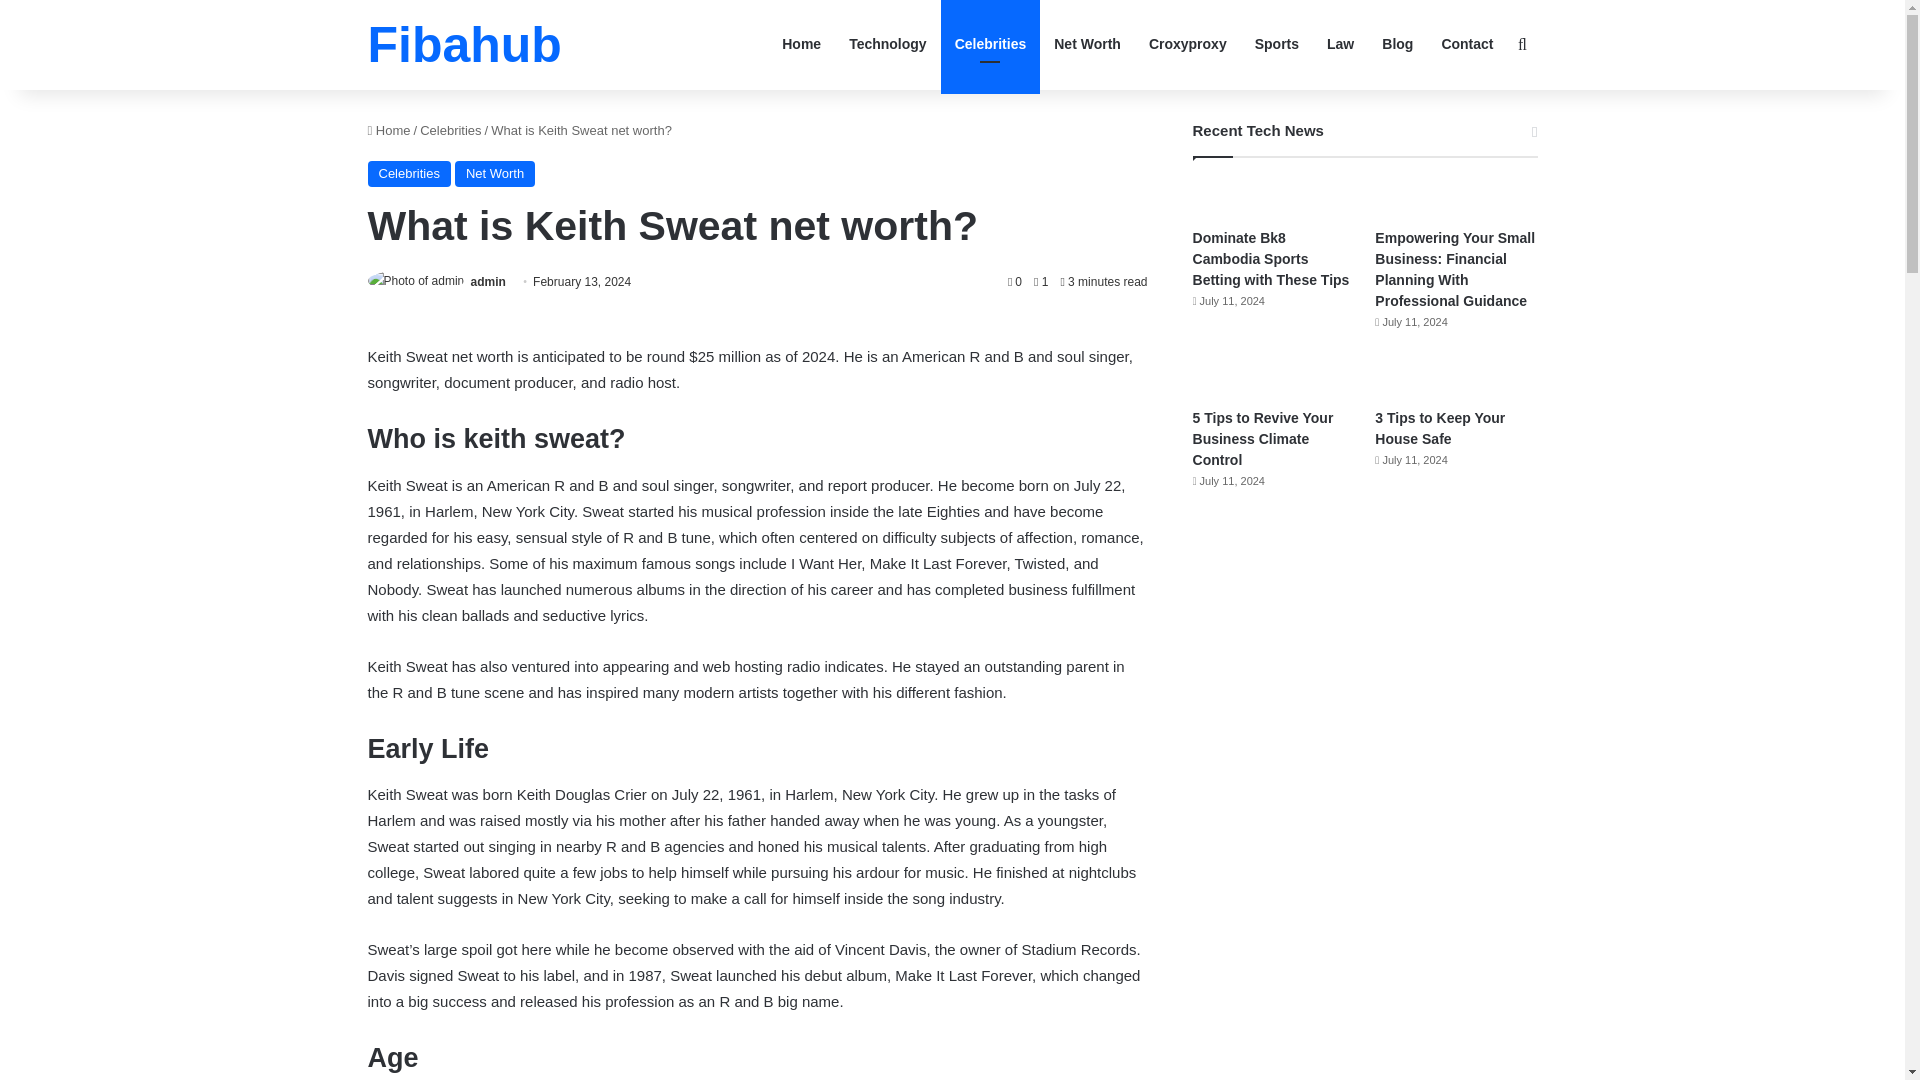 This screenshot has width=1920, height=1080. What do you see at coordinates (389, 130) in the screenshot?
I see `Home` at bounding box center [389, 130].